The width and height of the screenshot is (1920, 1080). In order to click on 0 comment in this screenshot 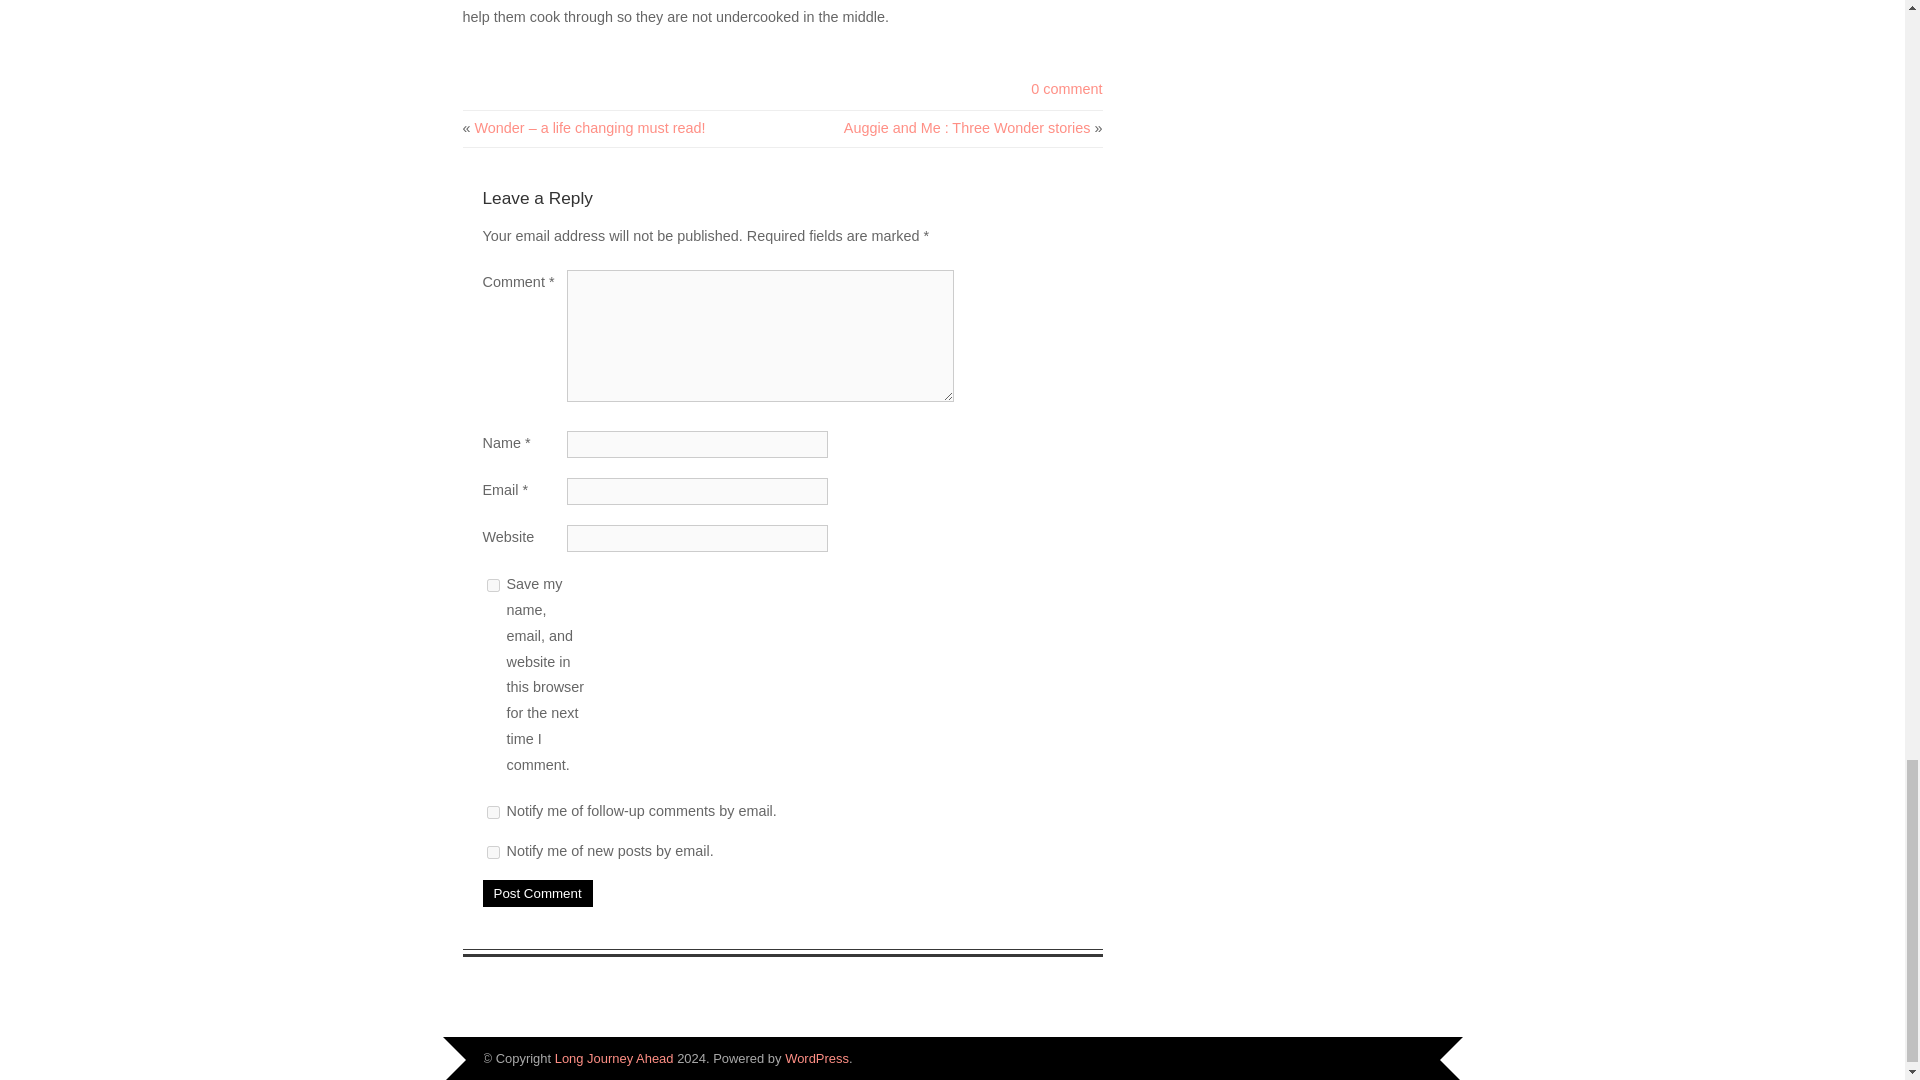, I will do `click(1066, 89)`.